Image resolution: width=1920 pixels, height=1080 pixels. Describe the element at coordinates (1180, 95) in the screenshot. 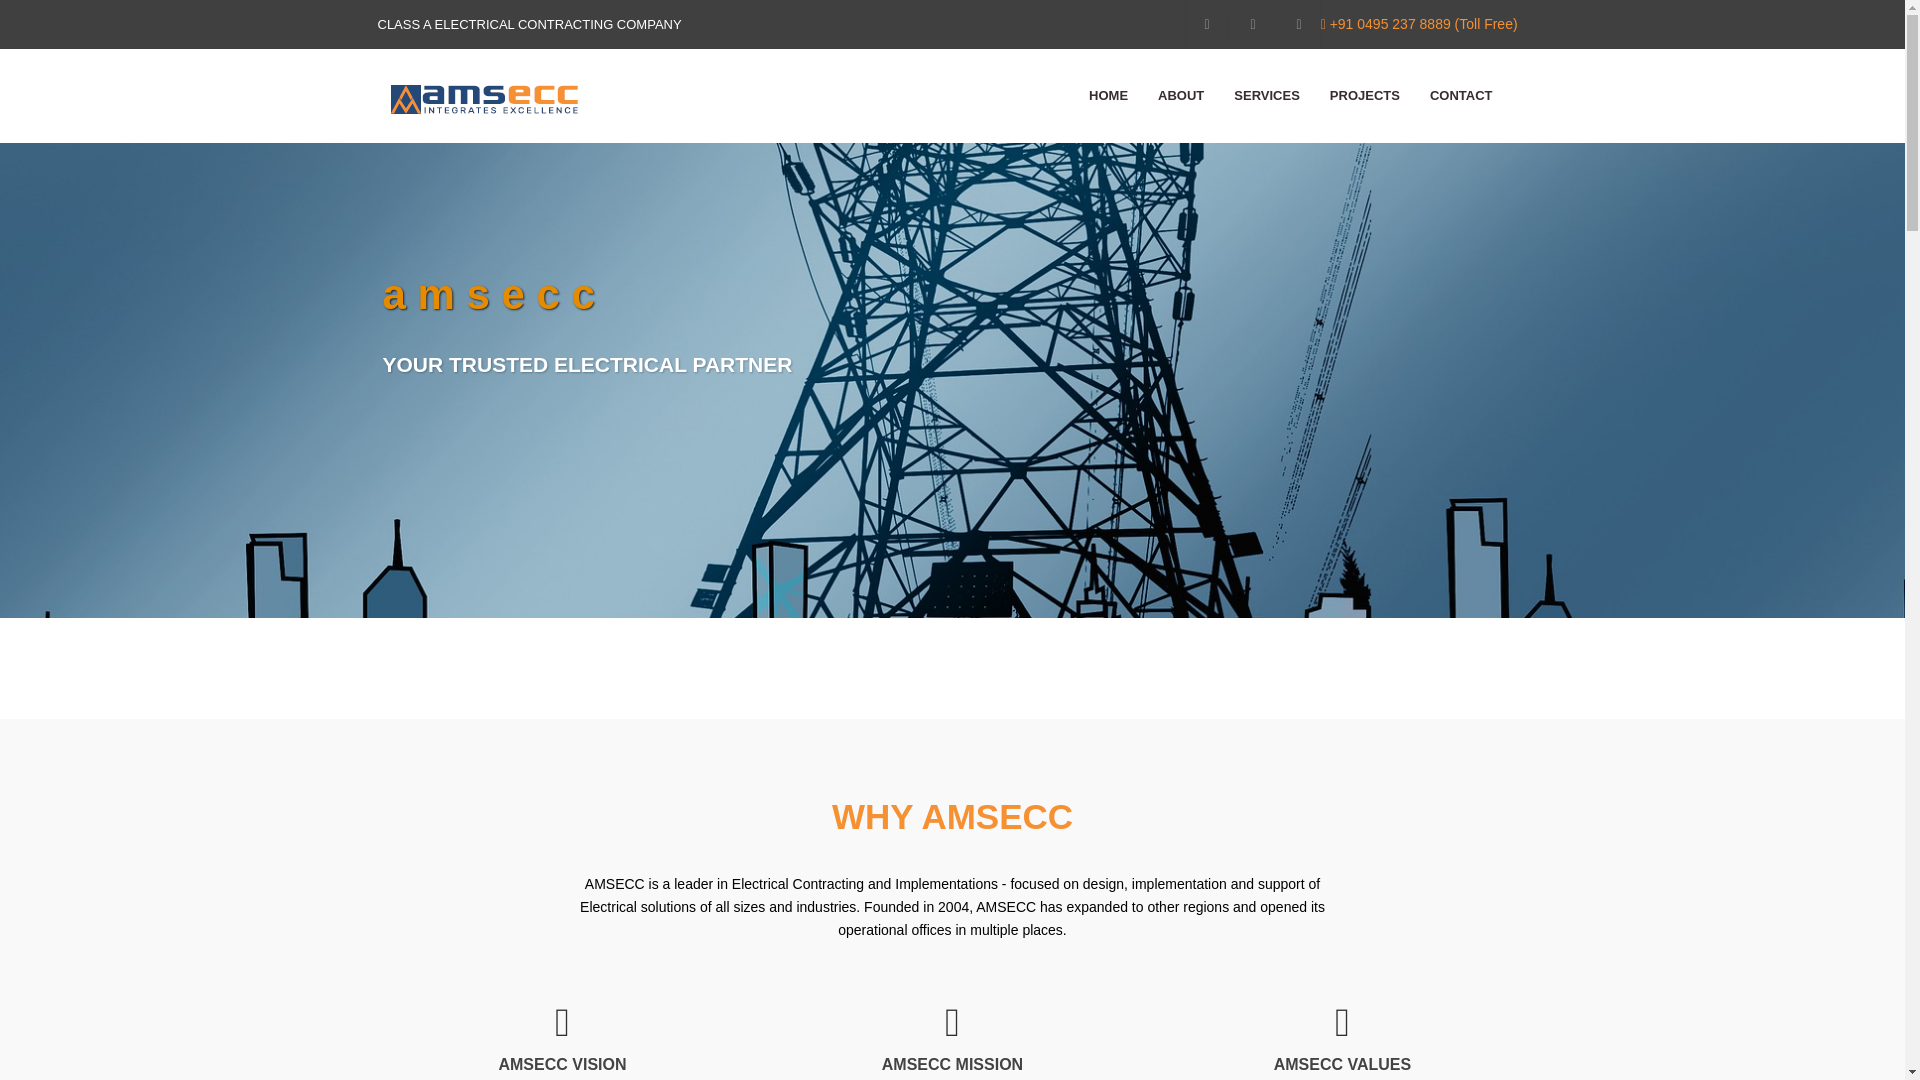

I see `ABOUT` at that location.